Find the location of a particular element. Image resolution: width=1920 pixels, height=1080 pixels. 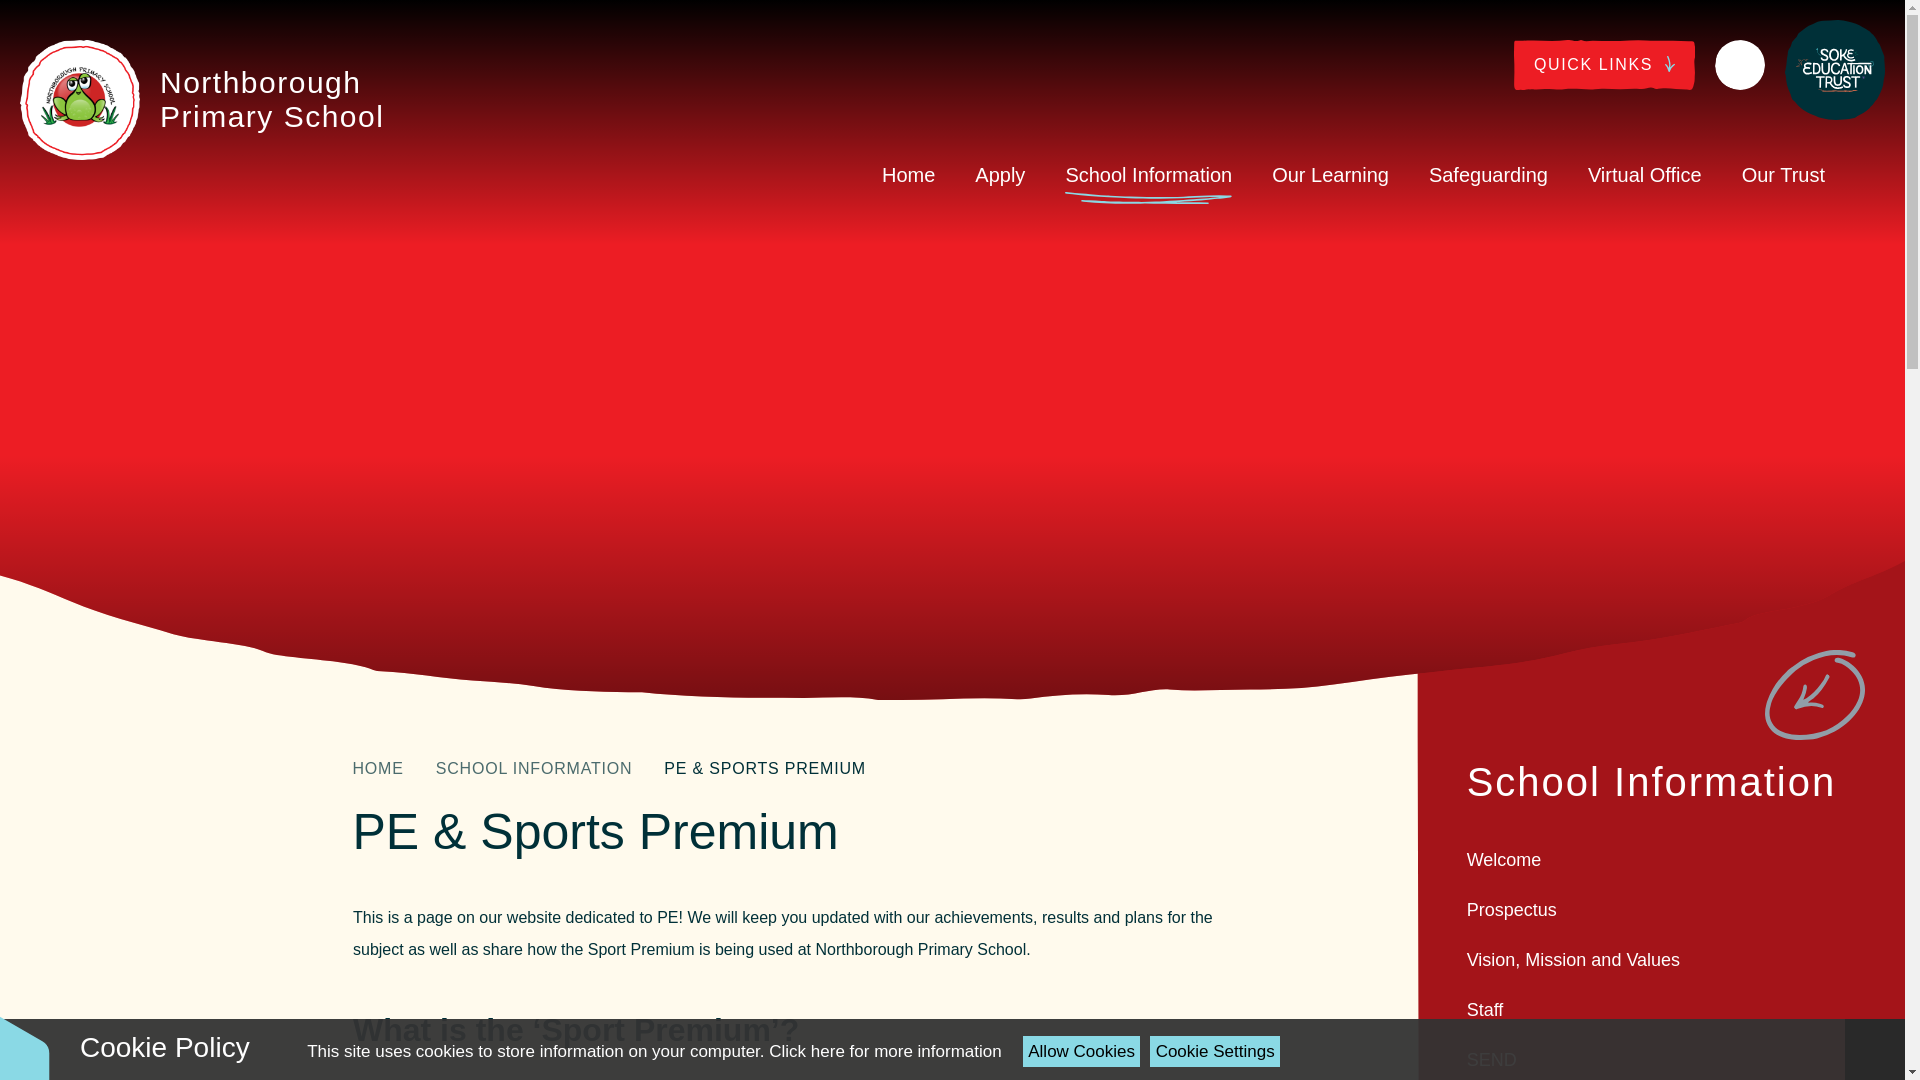

School Information is located at coordinates (1148, 174).